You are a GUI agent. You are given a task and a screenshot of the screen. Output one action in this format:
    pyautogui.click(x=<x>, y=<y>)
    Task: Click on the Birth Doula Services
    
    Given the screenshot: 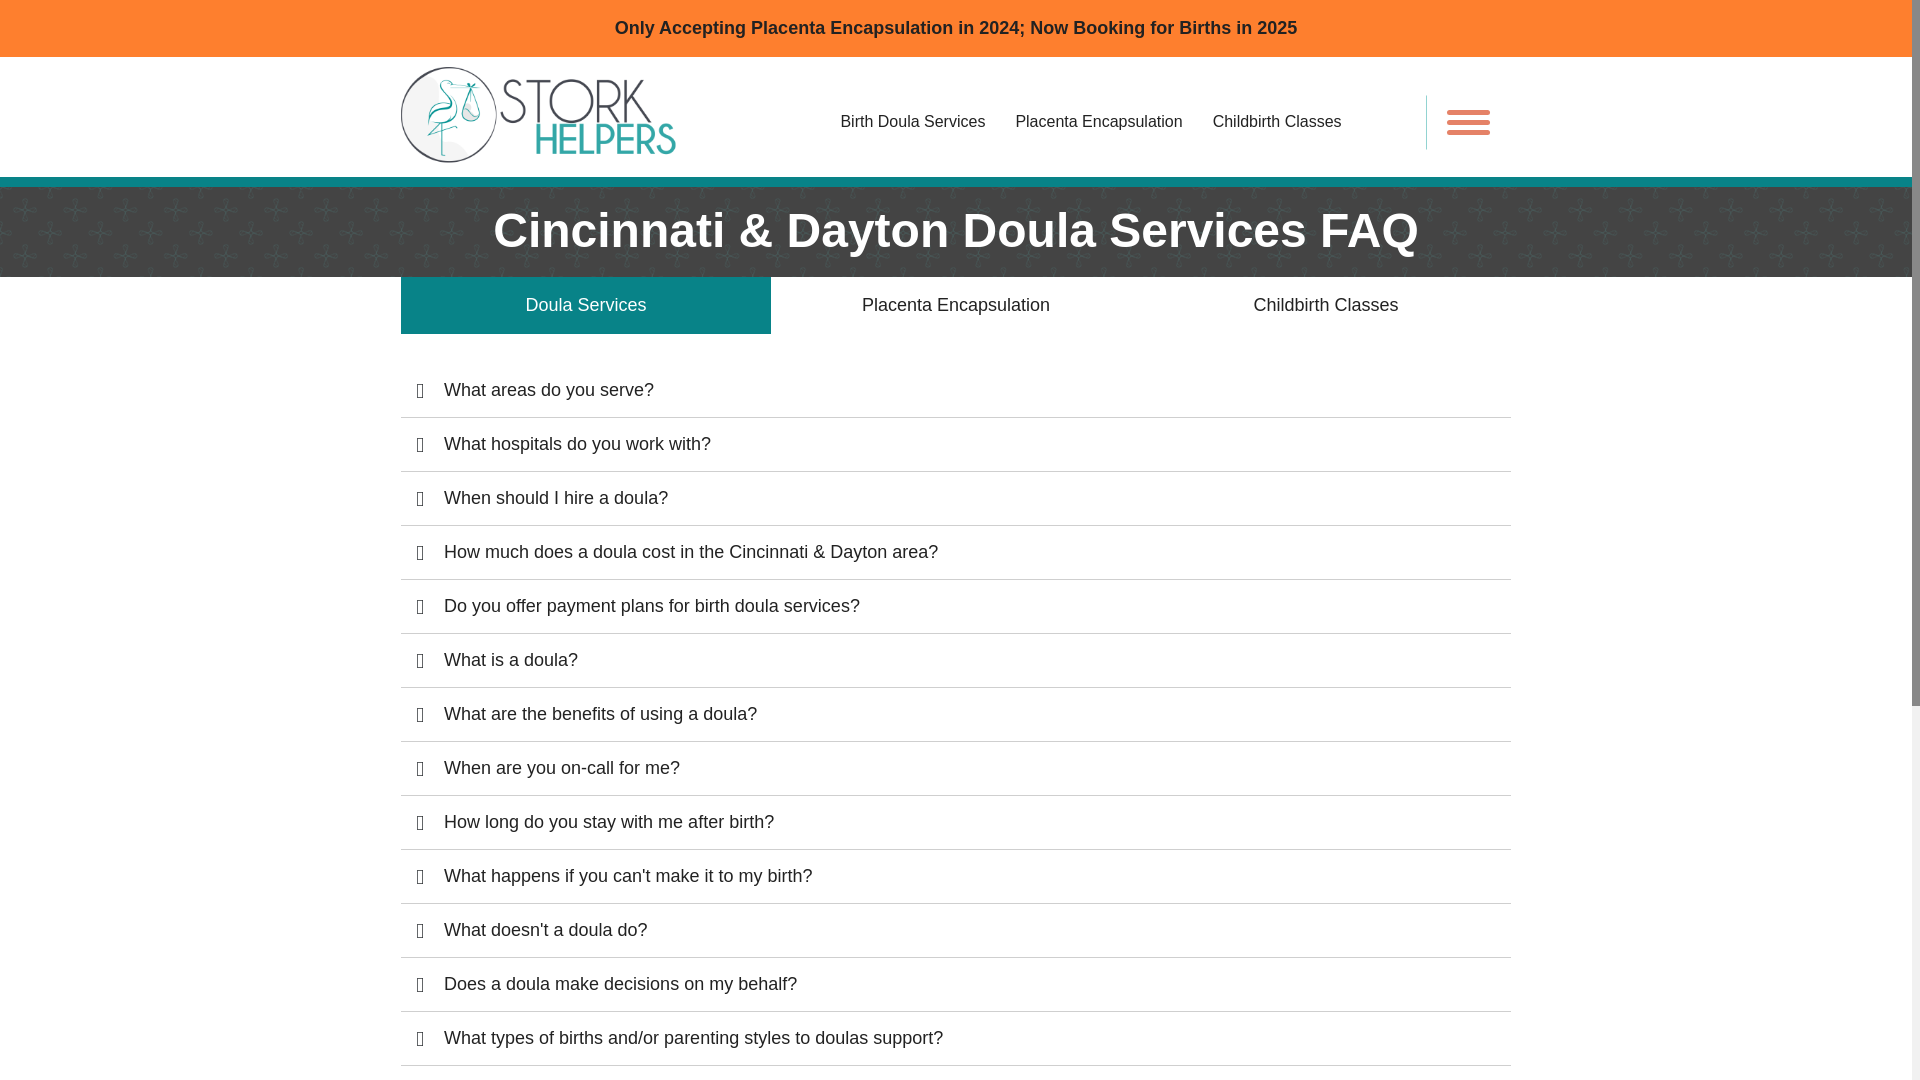 What is the action you would take?
    pyautogui.click(x=912, y=117)
    